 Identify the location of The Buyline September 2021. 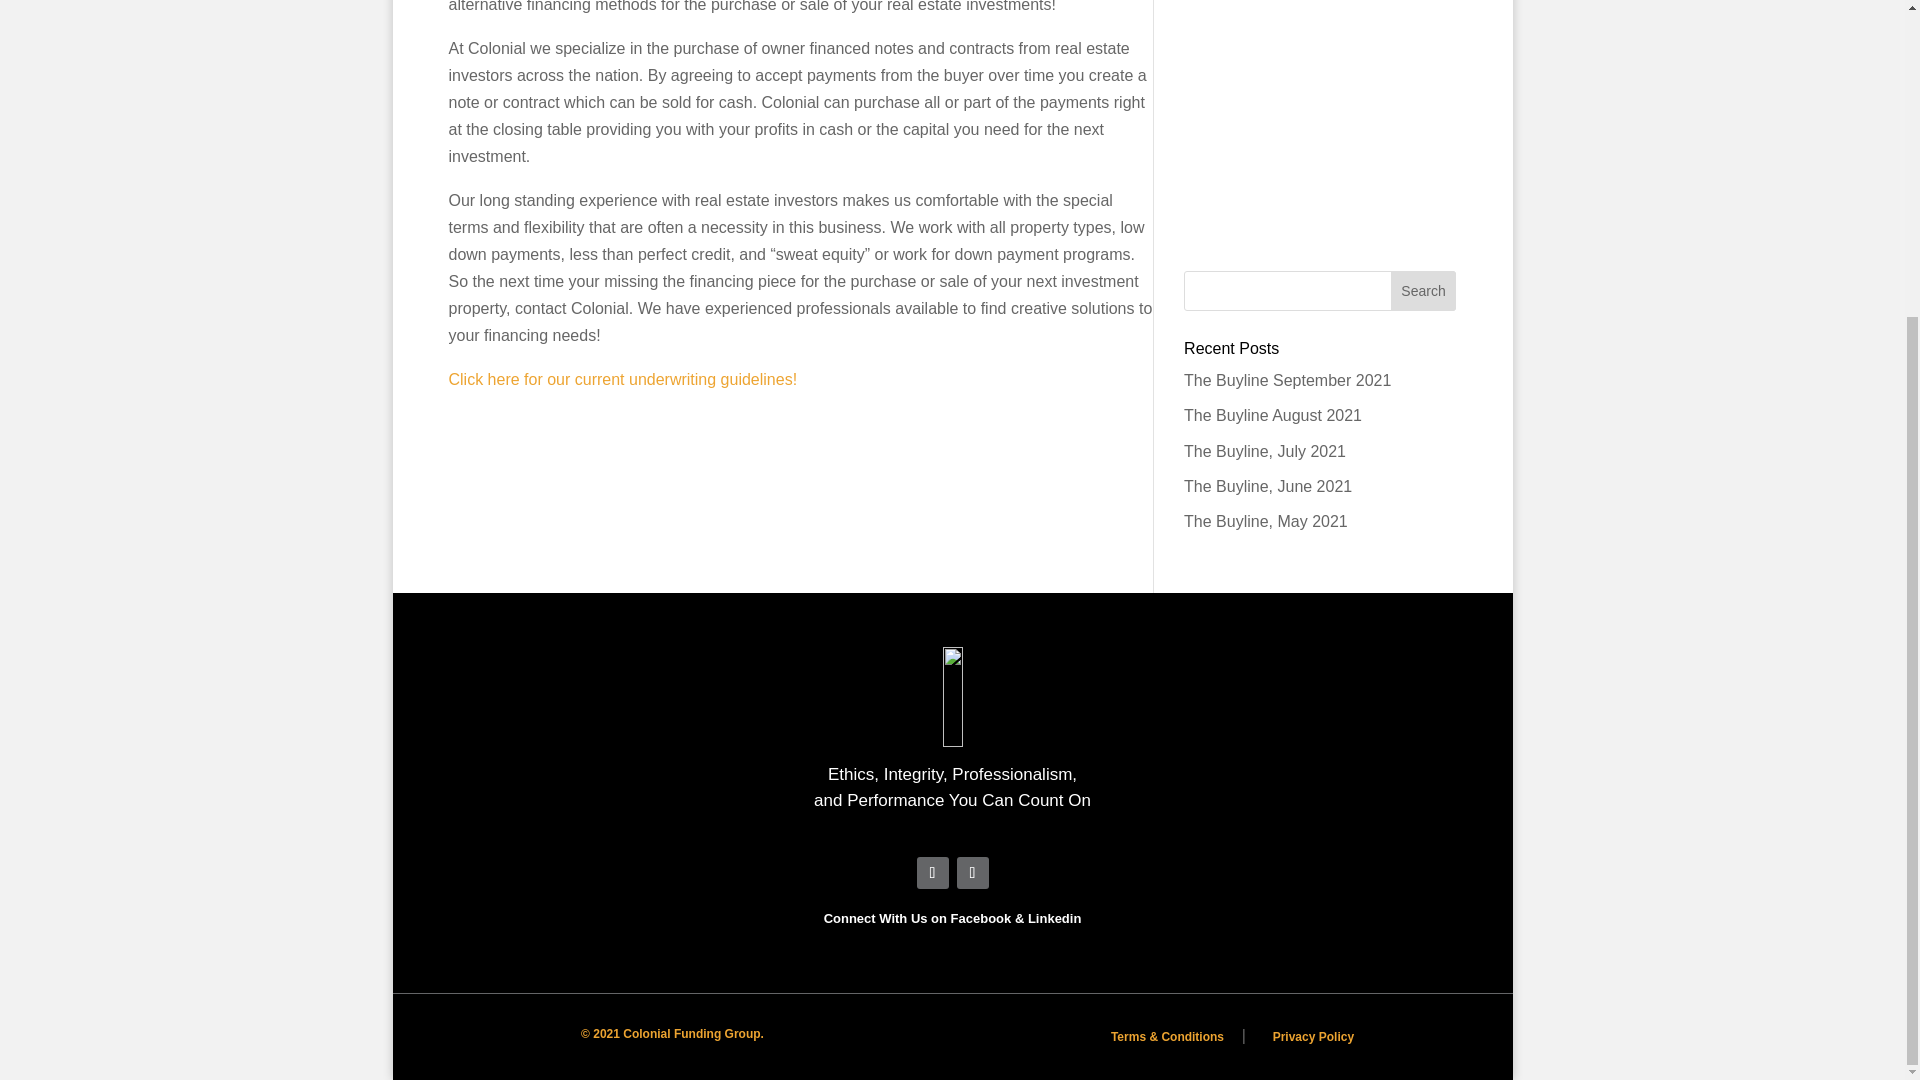
(1287, 380).